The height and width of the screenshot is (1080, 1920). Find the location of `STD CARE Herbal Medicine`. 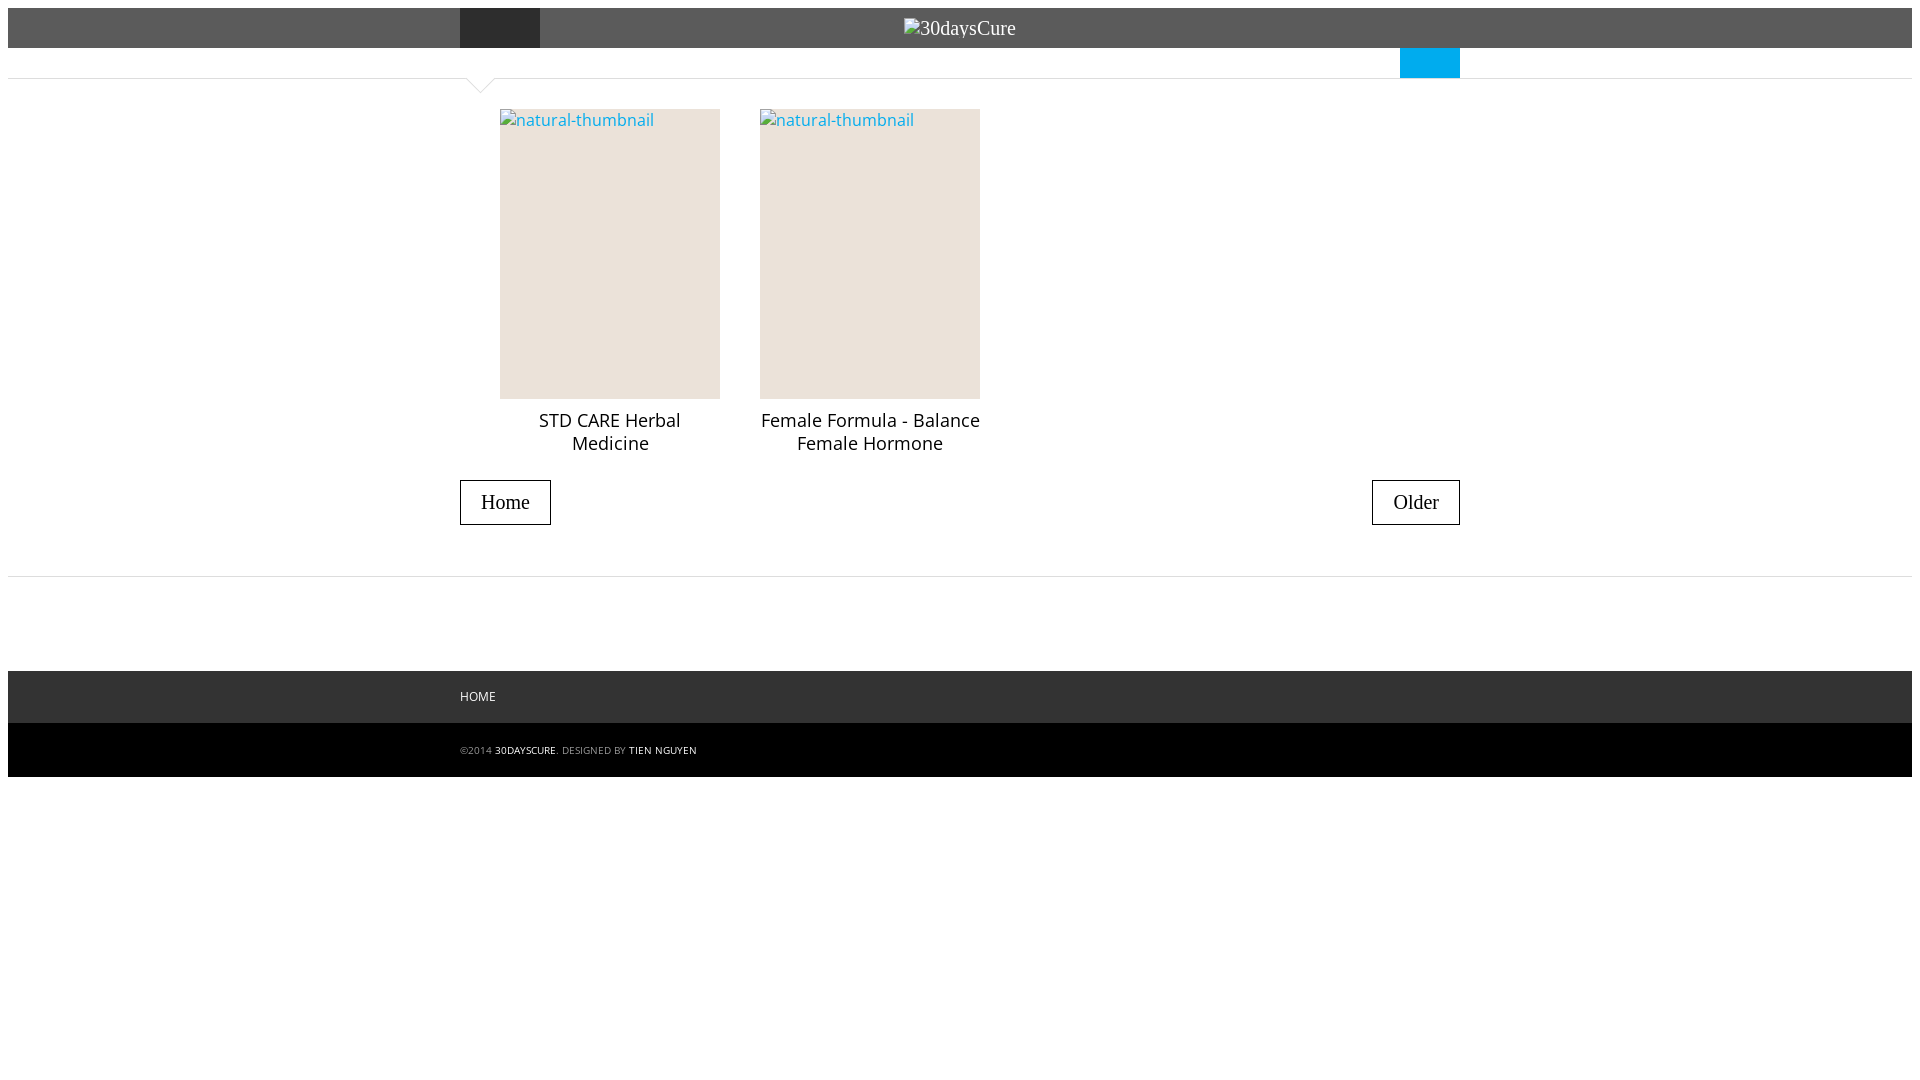

STD CARE Herbal Medicine is located at coordinates (610, 432).